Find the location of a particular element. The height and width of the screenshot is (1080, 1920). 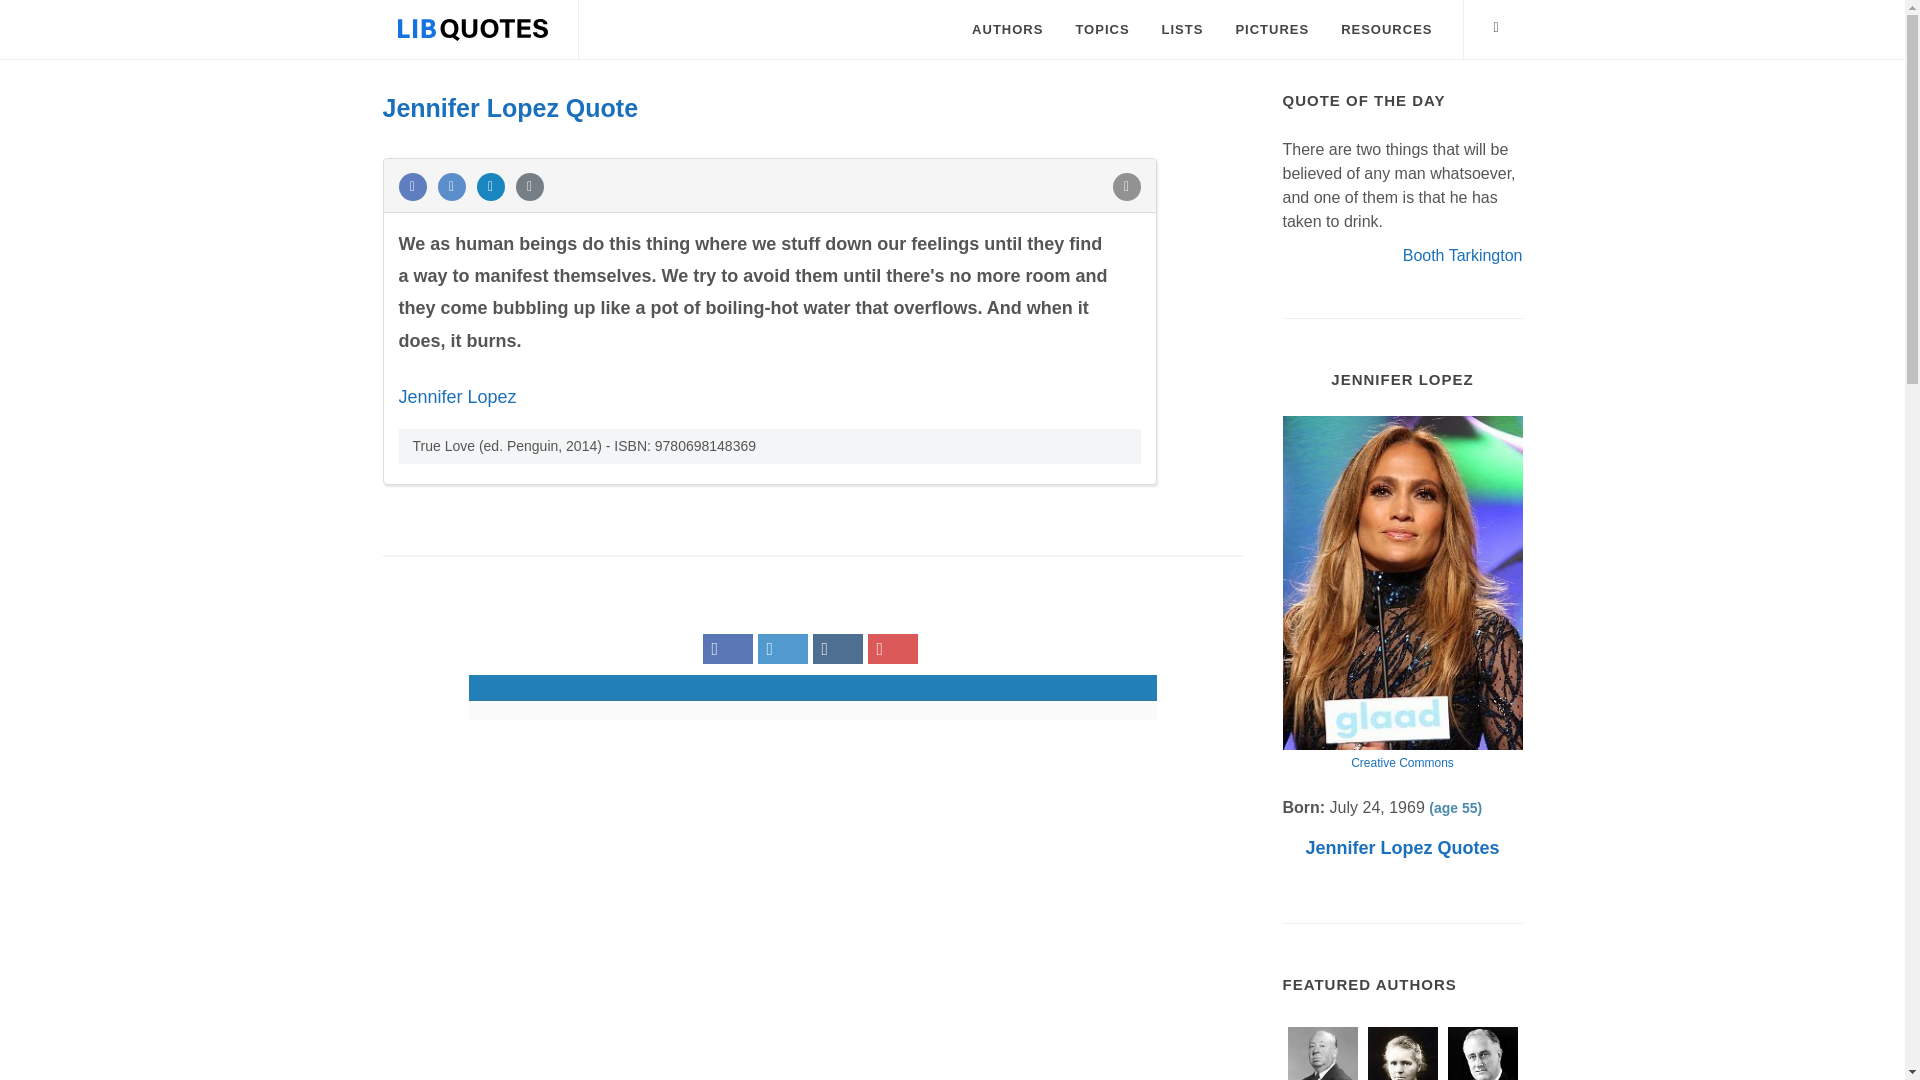

Creative Commons is located at coordinates (1402, 763).